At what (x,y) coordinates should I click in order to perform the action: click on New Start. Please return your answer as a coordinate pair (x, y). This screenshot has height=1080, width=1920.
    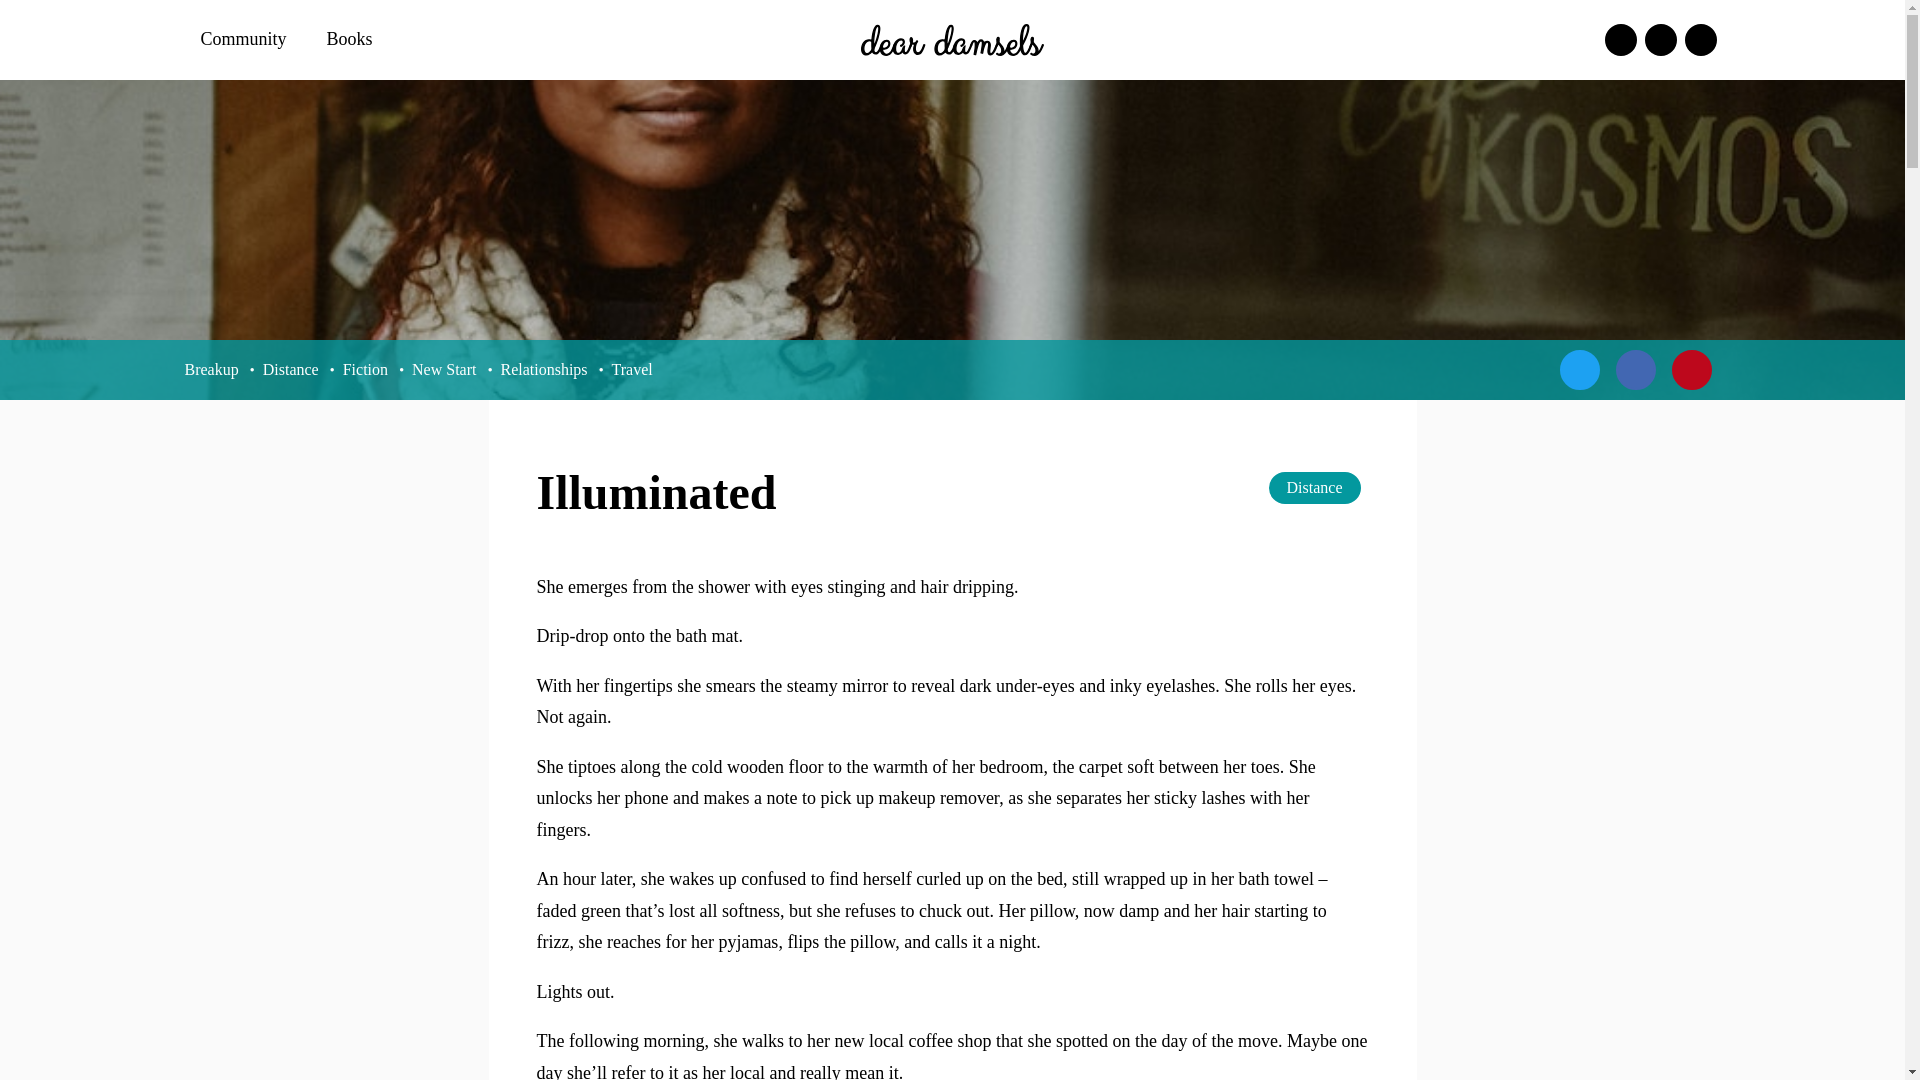
    Looking at the image, I should click on (444, 369).